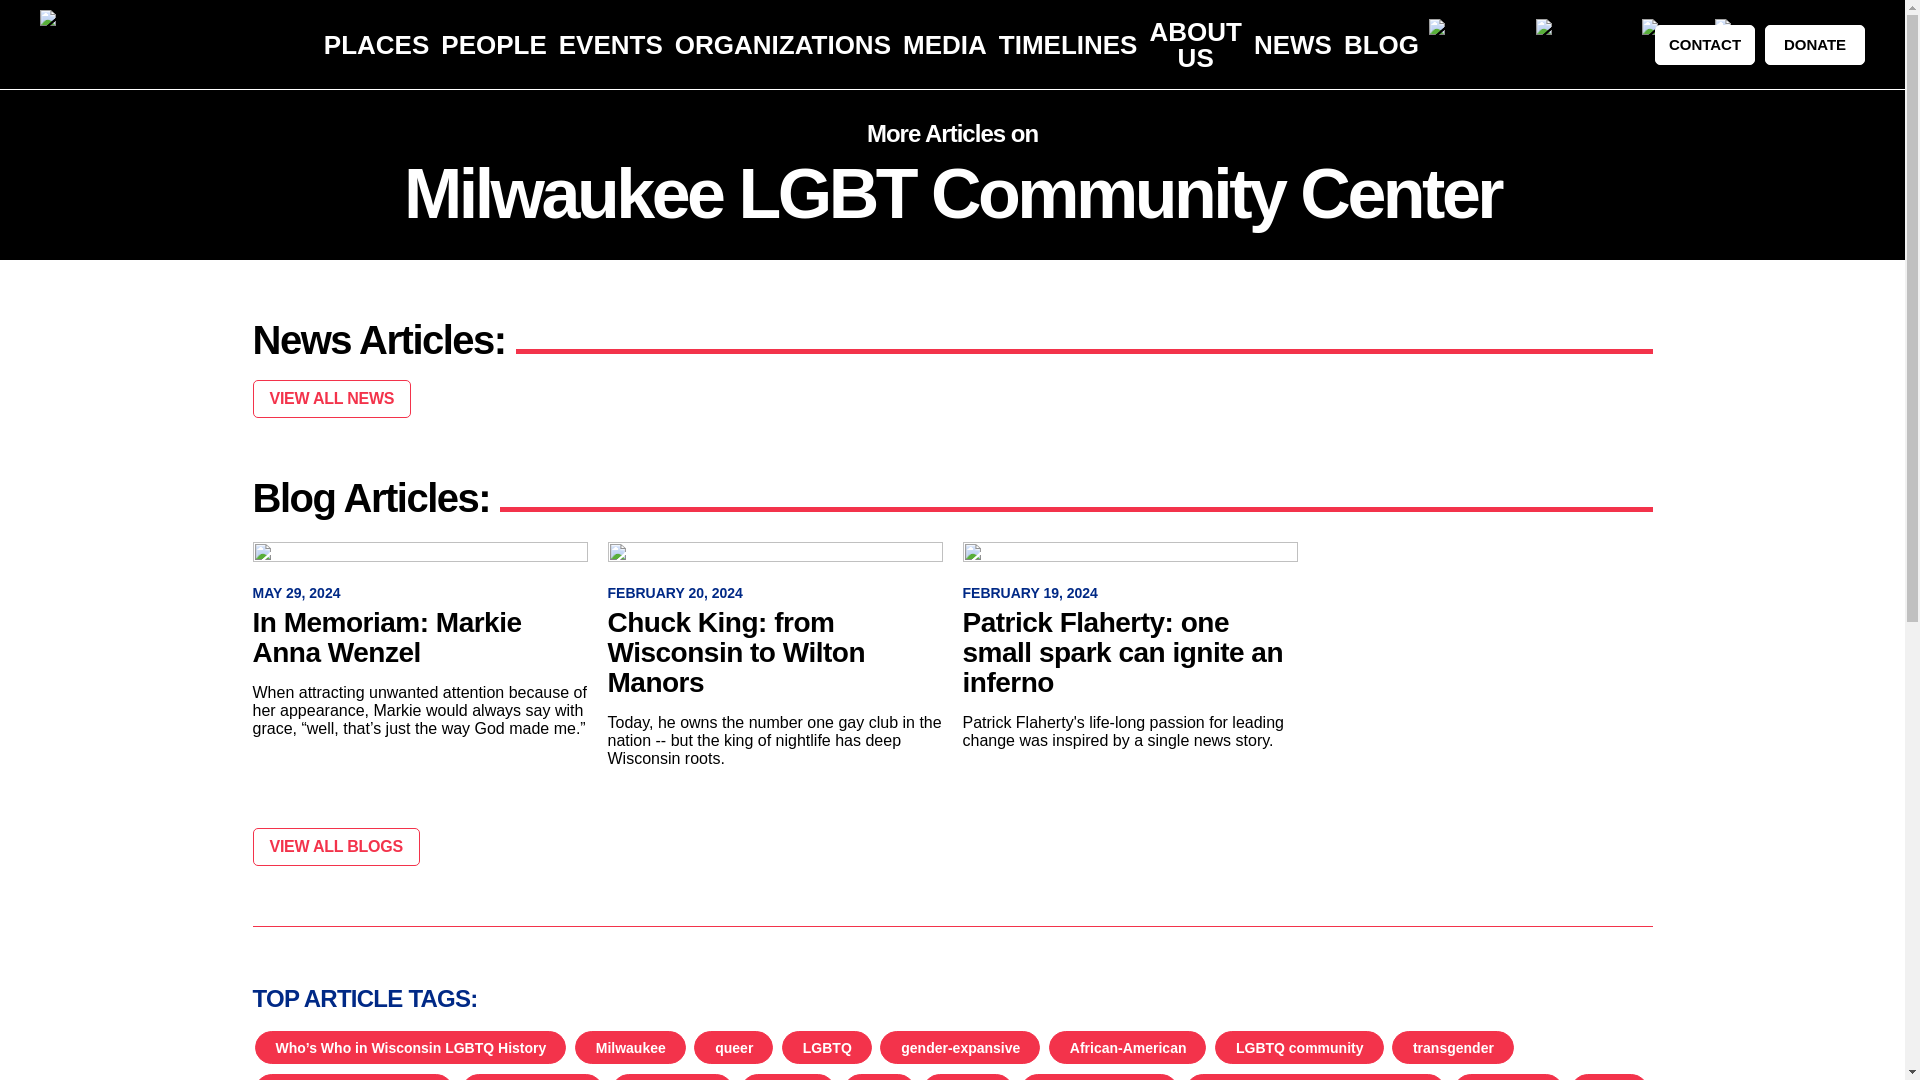 The image size is (1920, 1080). I want to click on PLACES, so click(376, 45).